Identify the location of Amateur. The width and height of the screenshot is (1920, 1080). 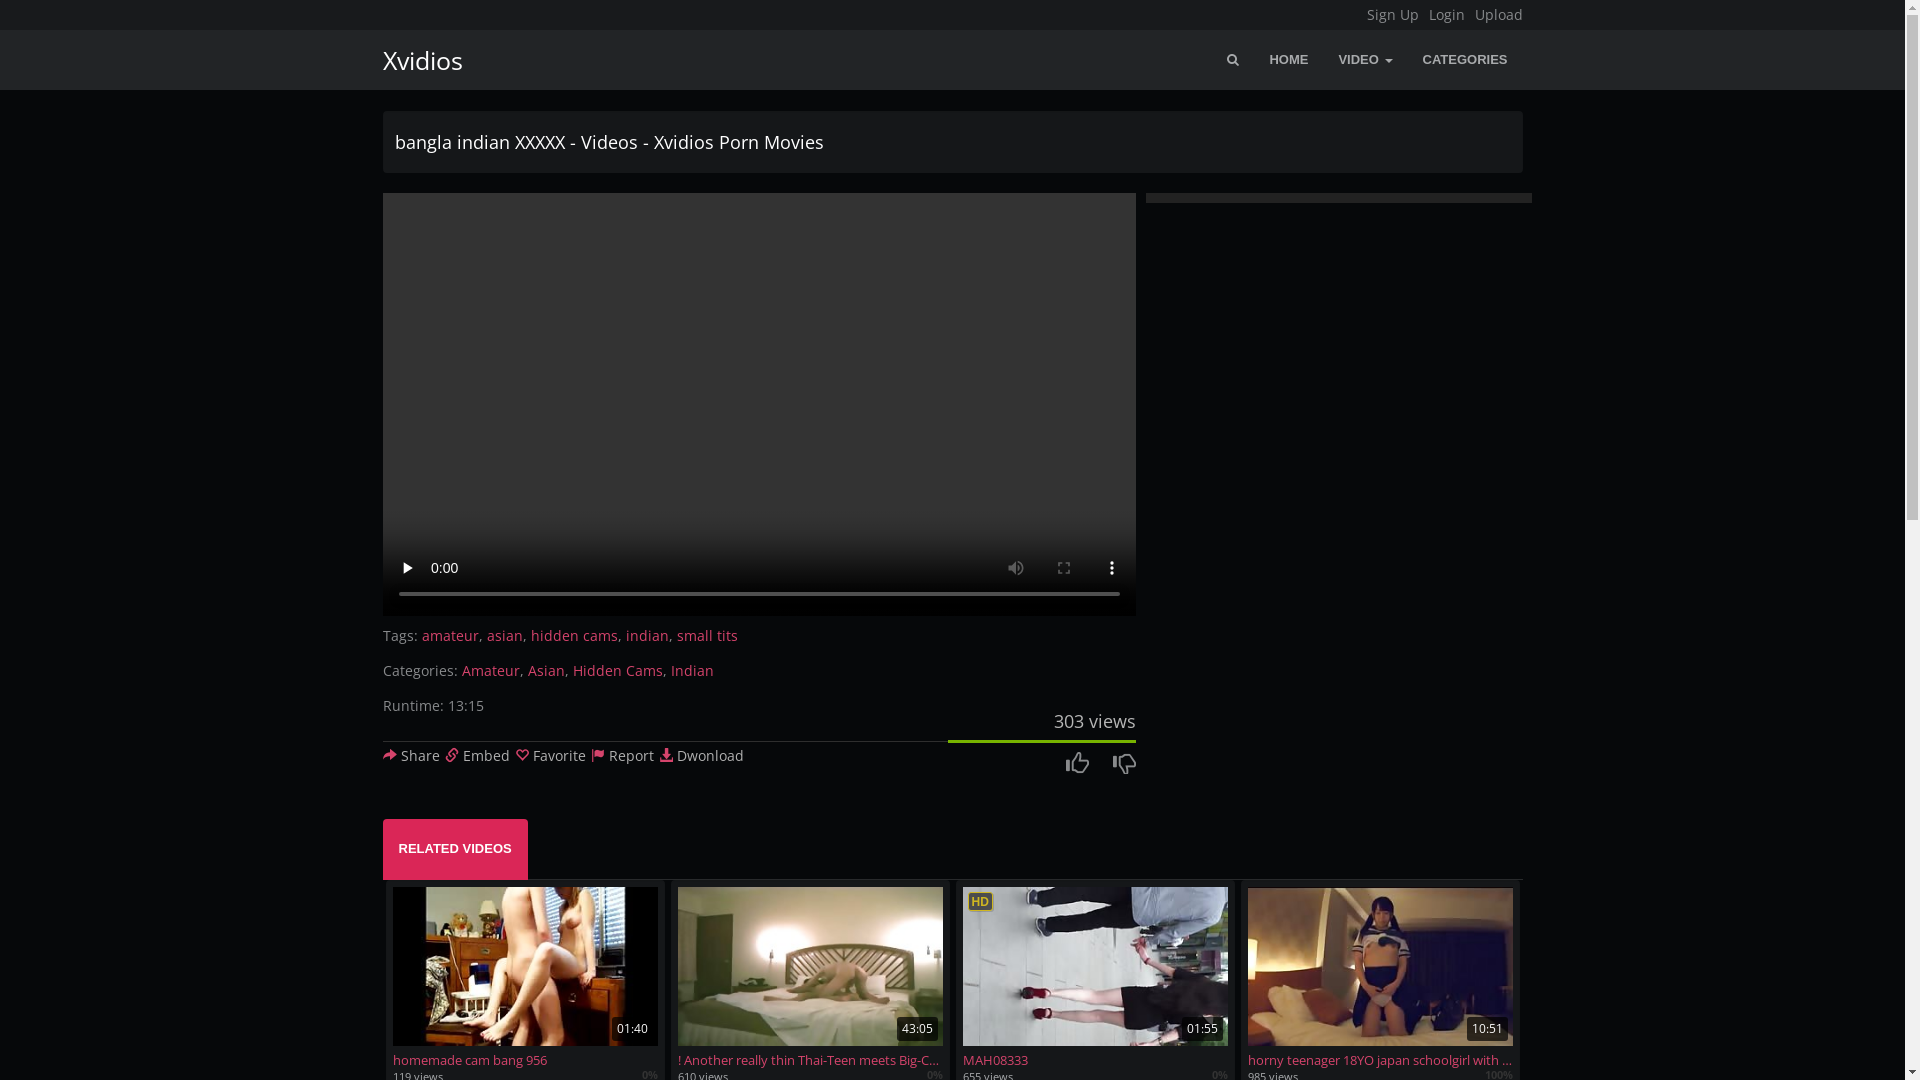
(491, 670).